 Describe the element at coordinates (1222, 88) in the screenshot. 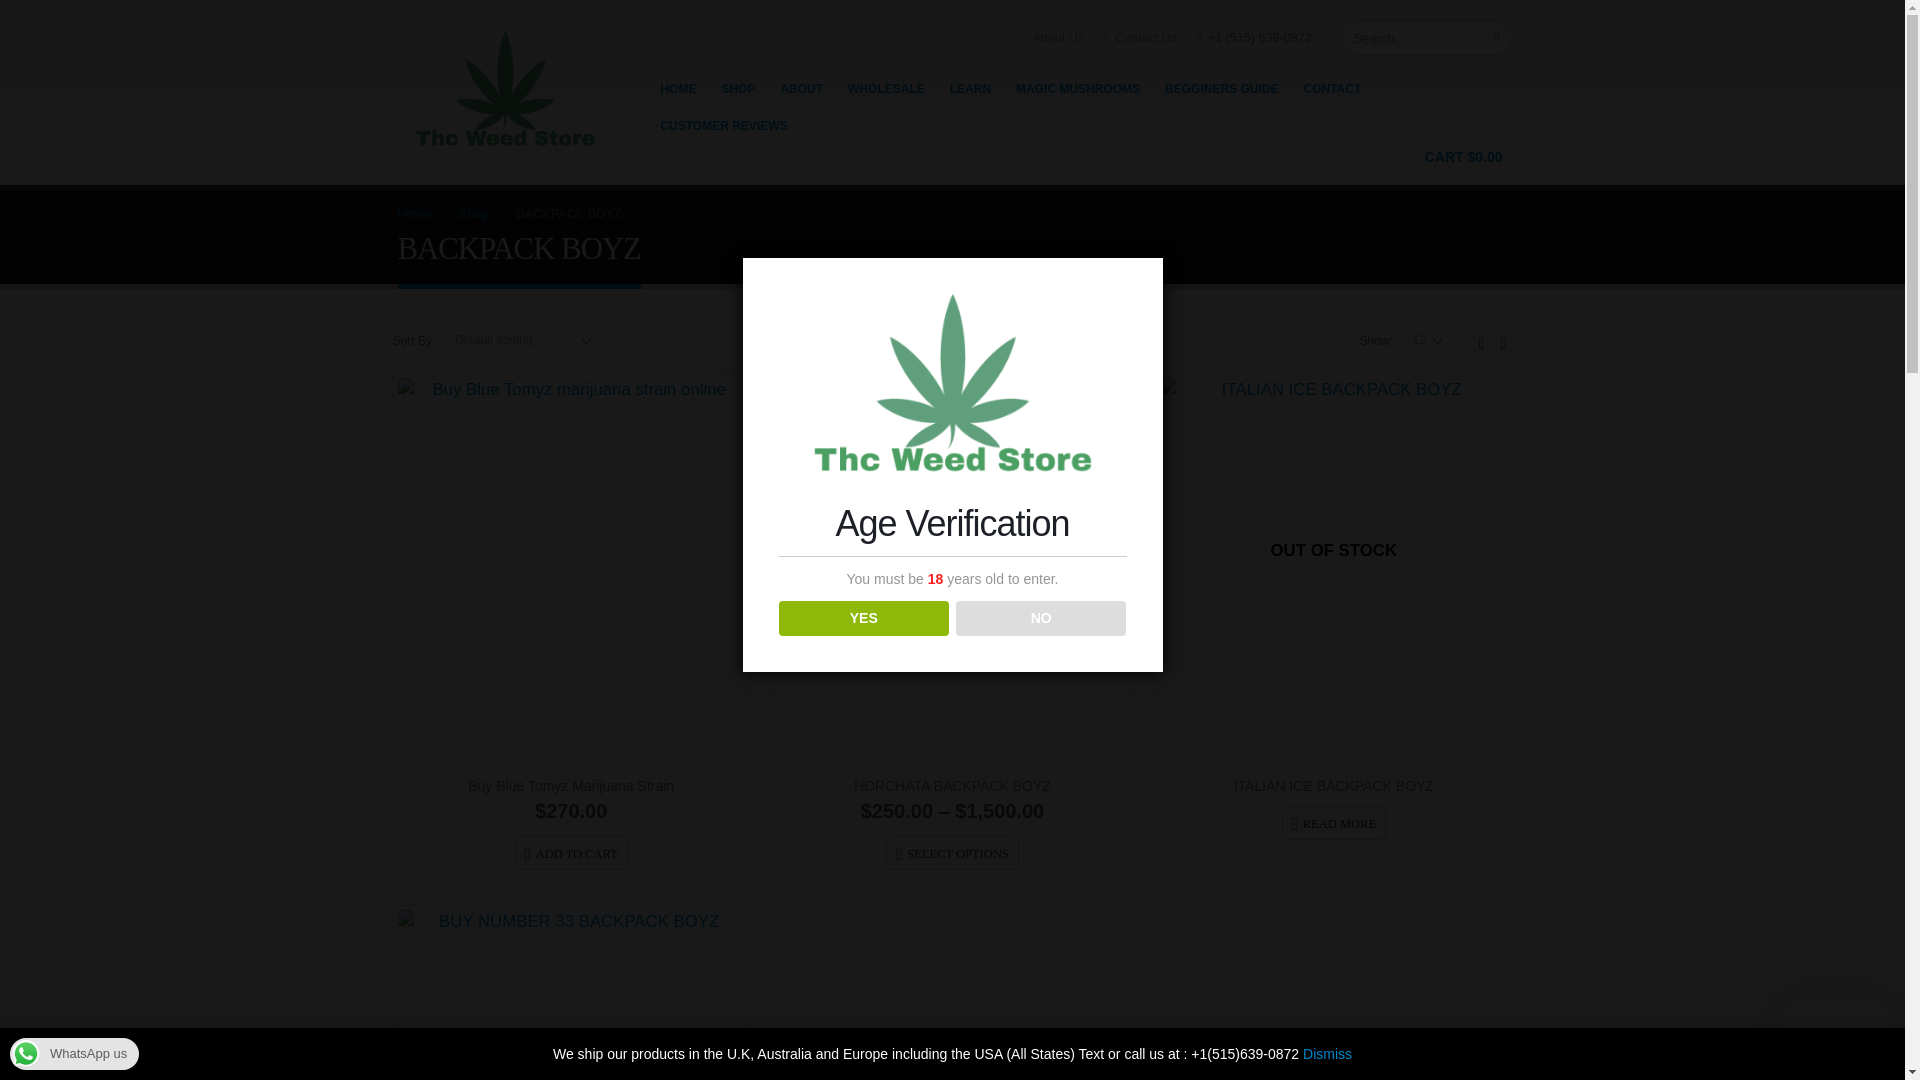

I see `BEGGINERS GUIDE` at that location.